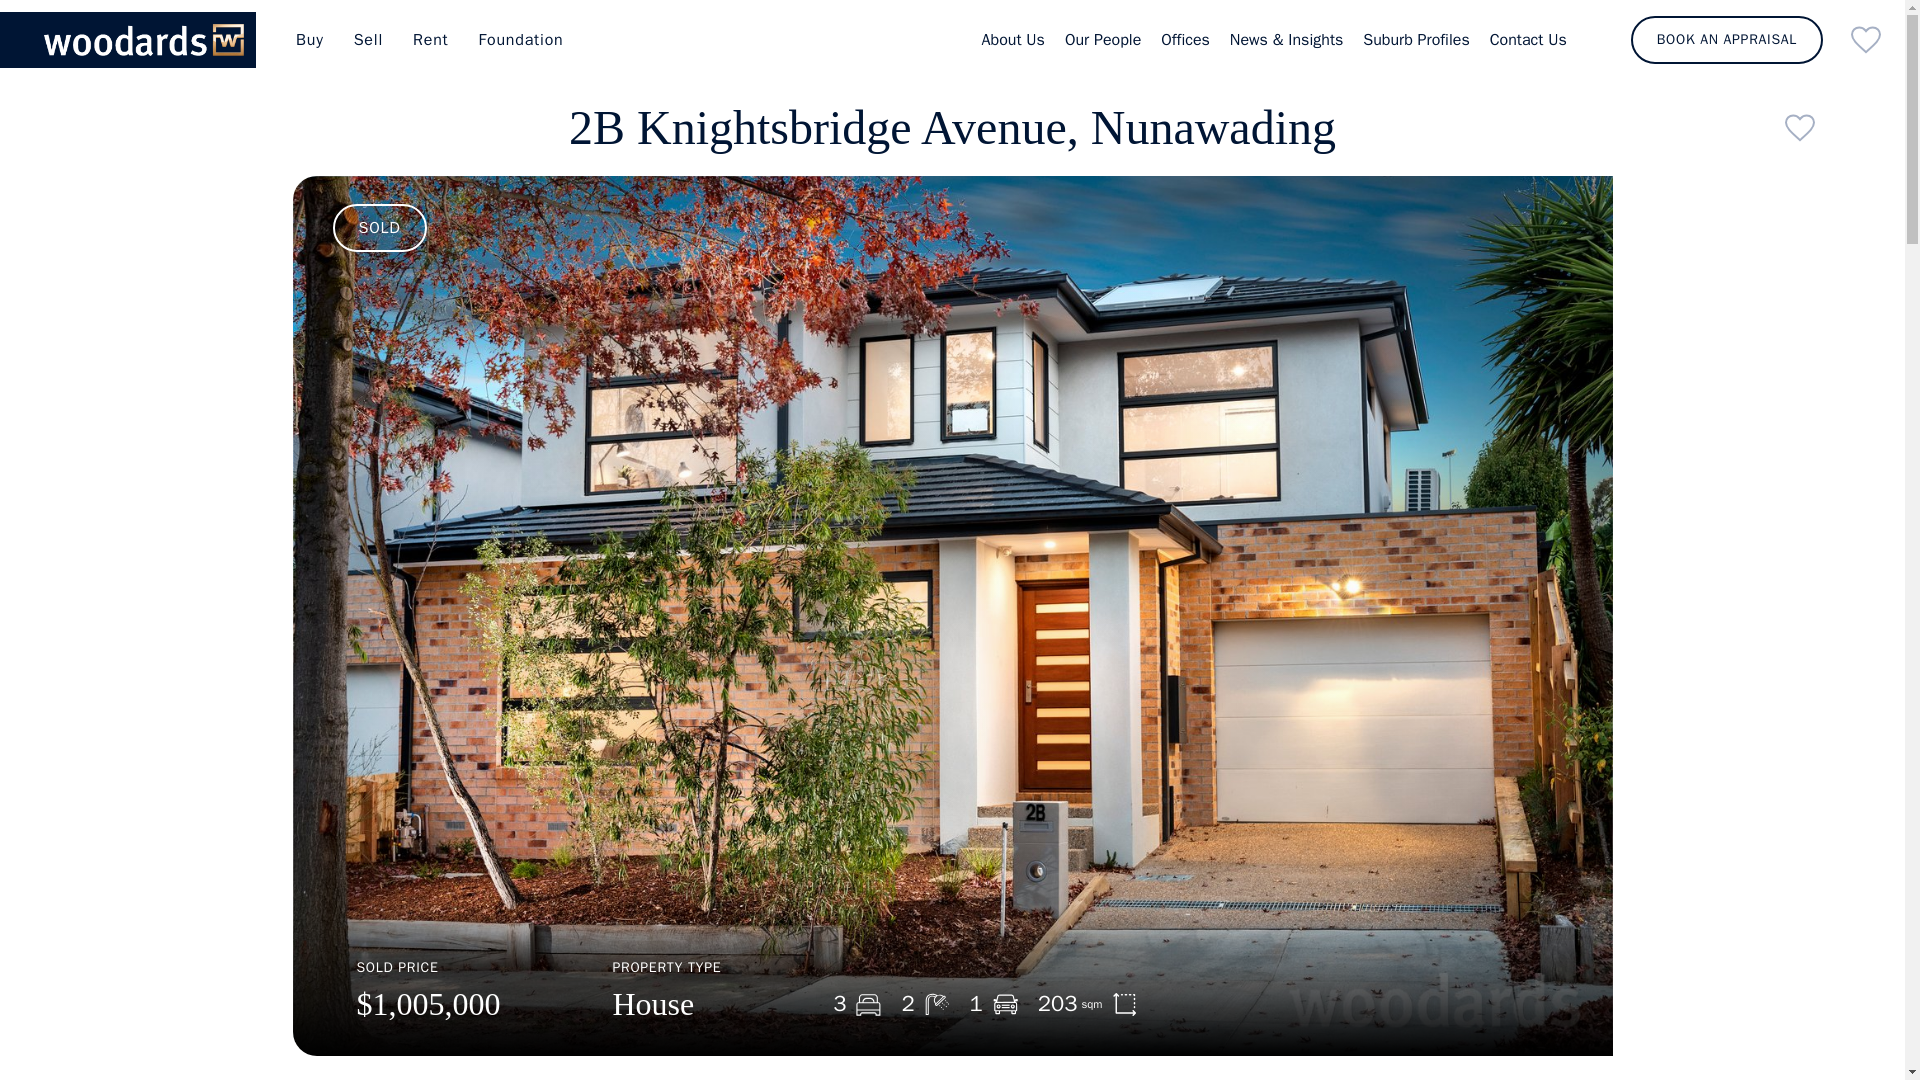 Image resolution: width=1920 pixels, height=1080 pixels. What do you see at coordinates (1416, 40) in the screenshot?
I see `Suburb Profiles` at bounding box center [1416, 40].